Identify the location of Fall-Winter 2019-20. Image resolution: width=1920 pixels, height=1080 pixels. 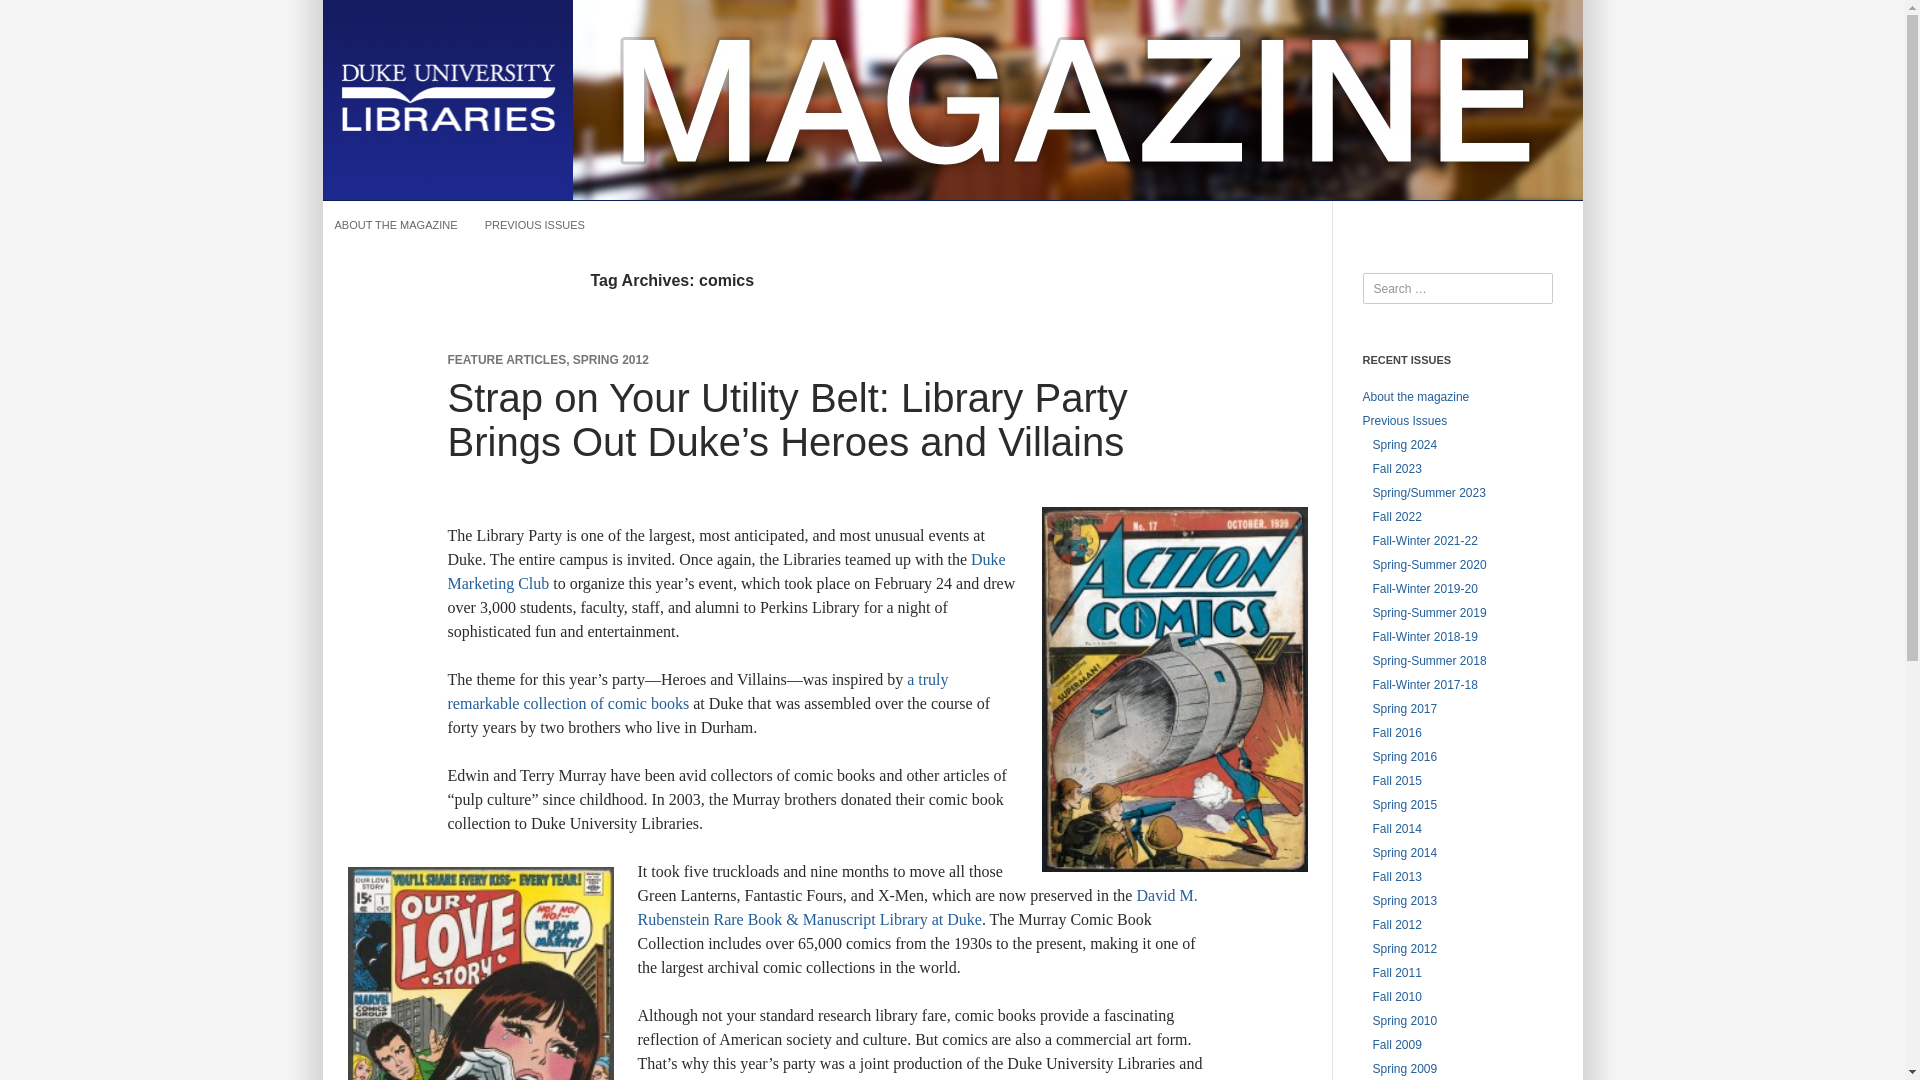
(1424, 589).